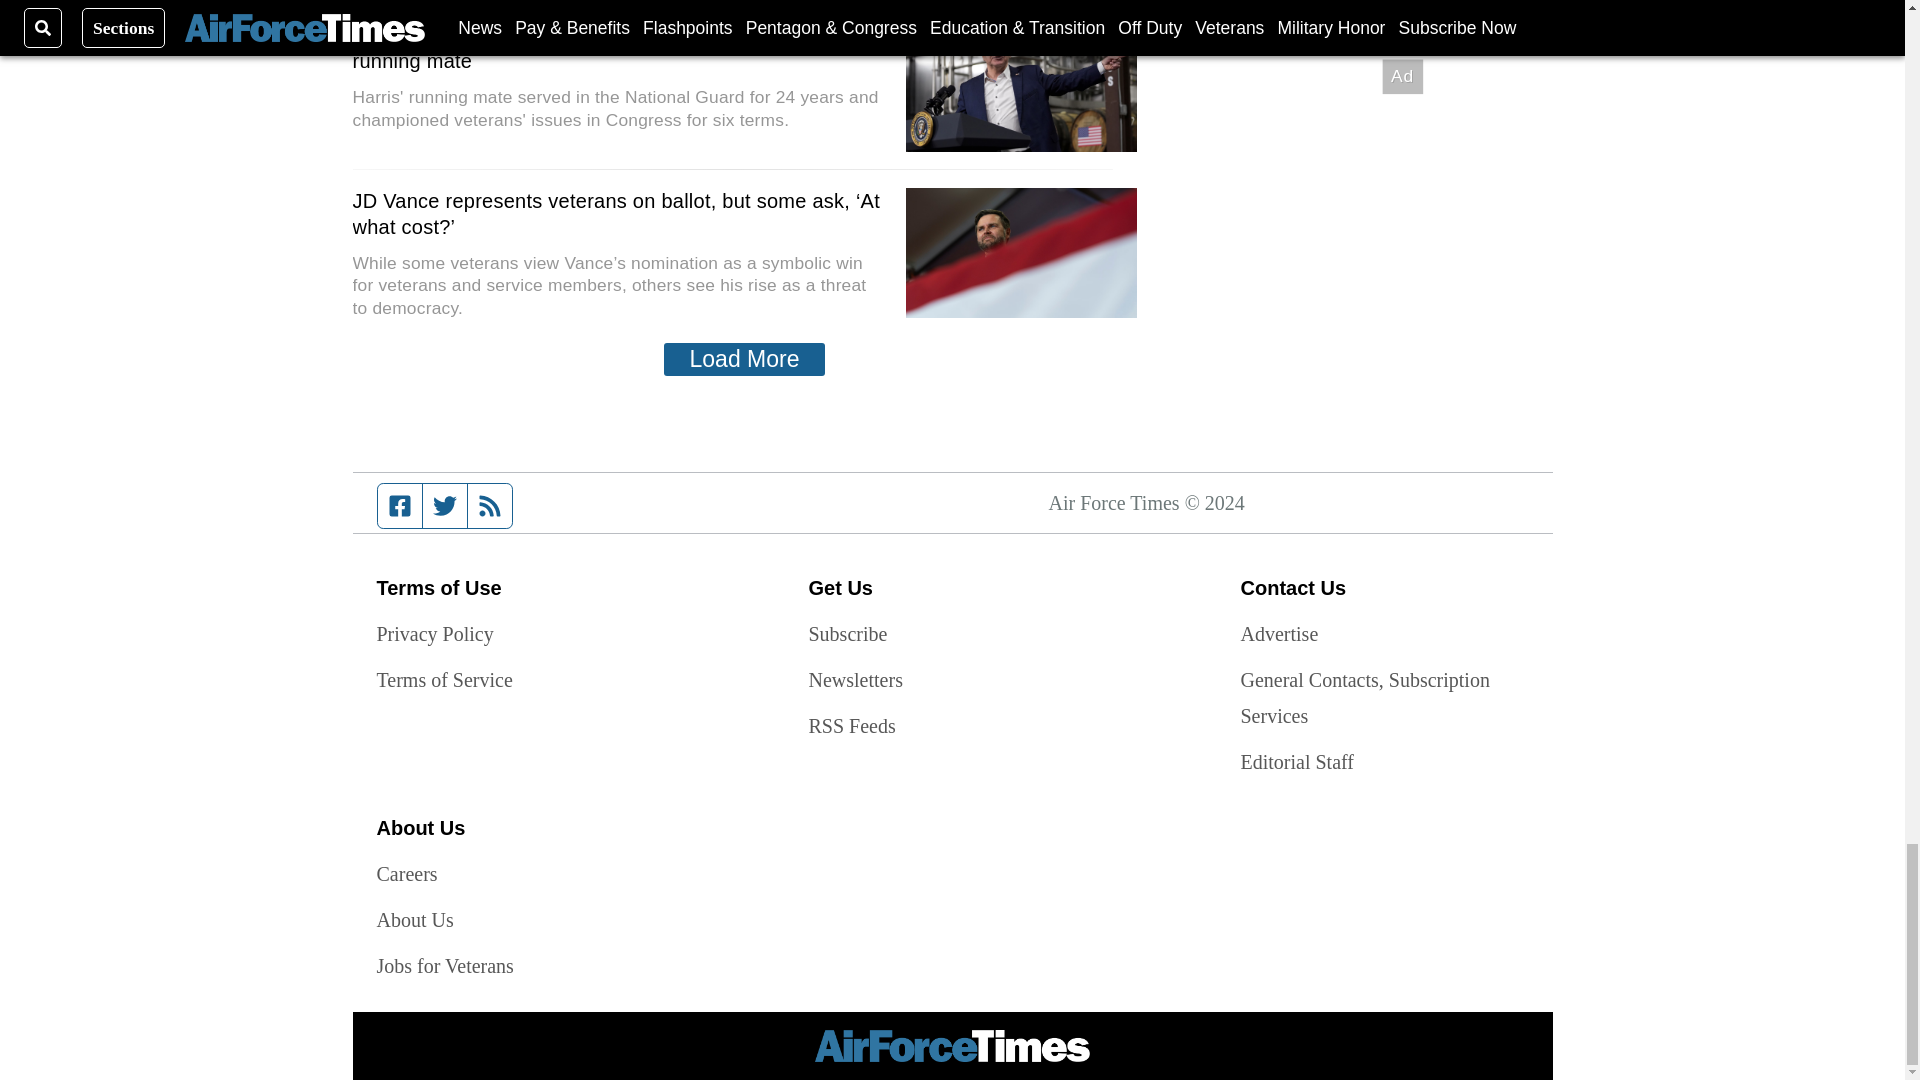 The image size is (1920, 1080). Describe the element at coordinates (490, 506) in the screenshot. I see `RSS feed` at that location.